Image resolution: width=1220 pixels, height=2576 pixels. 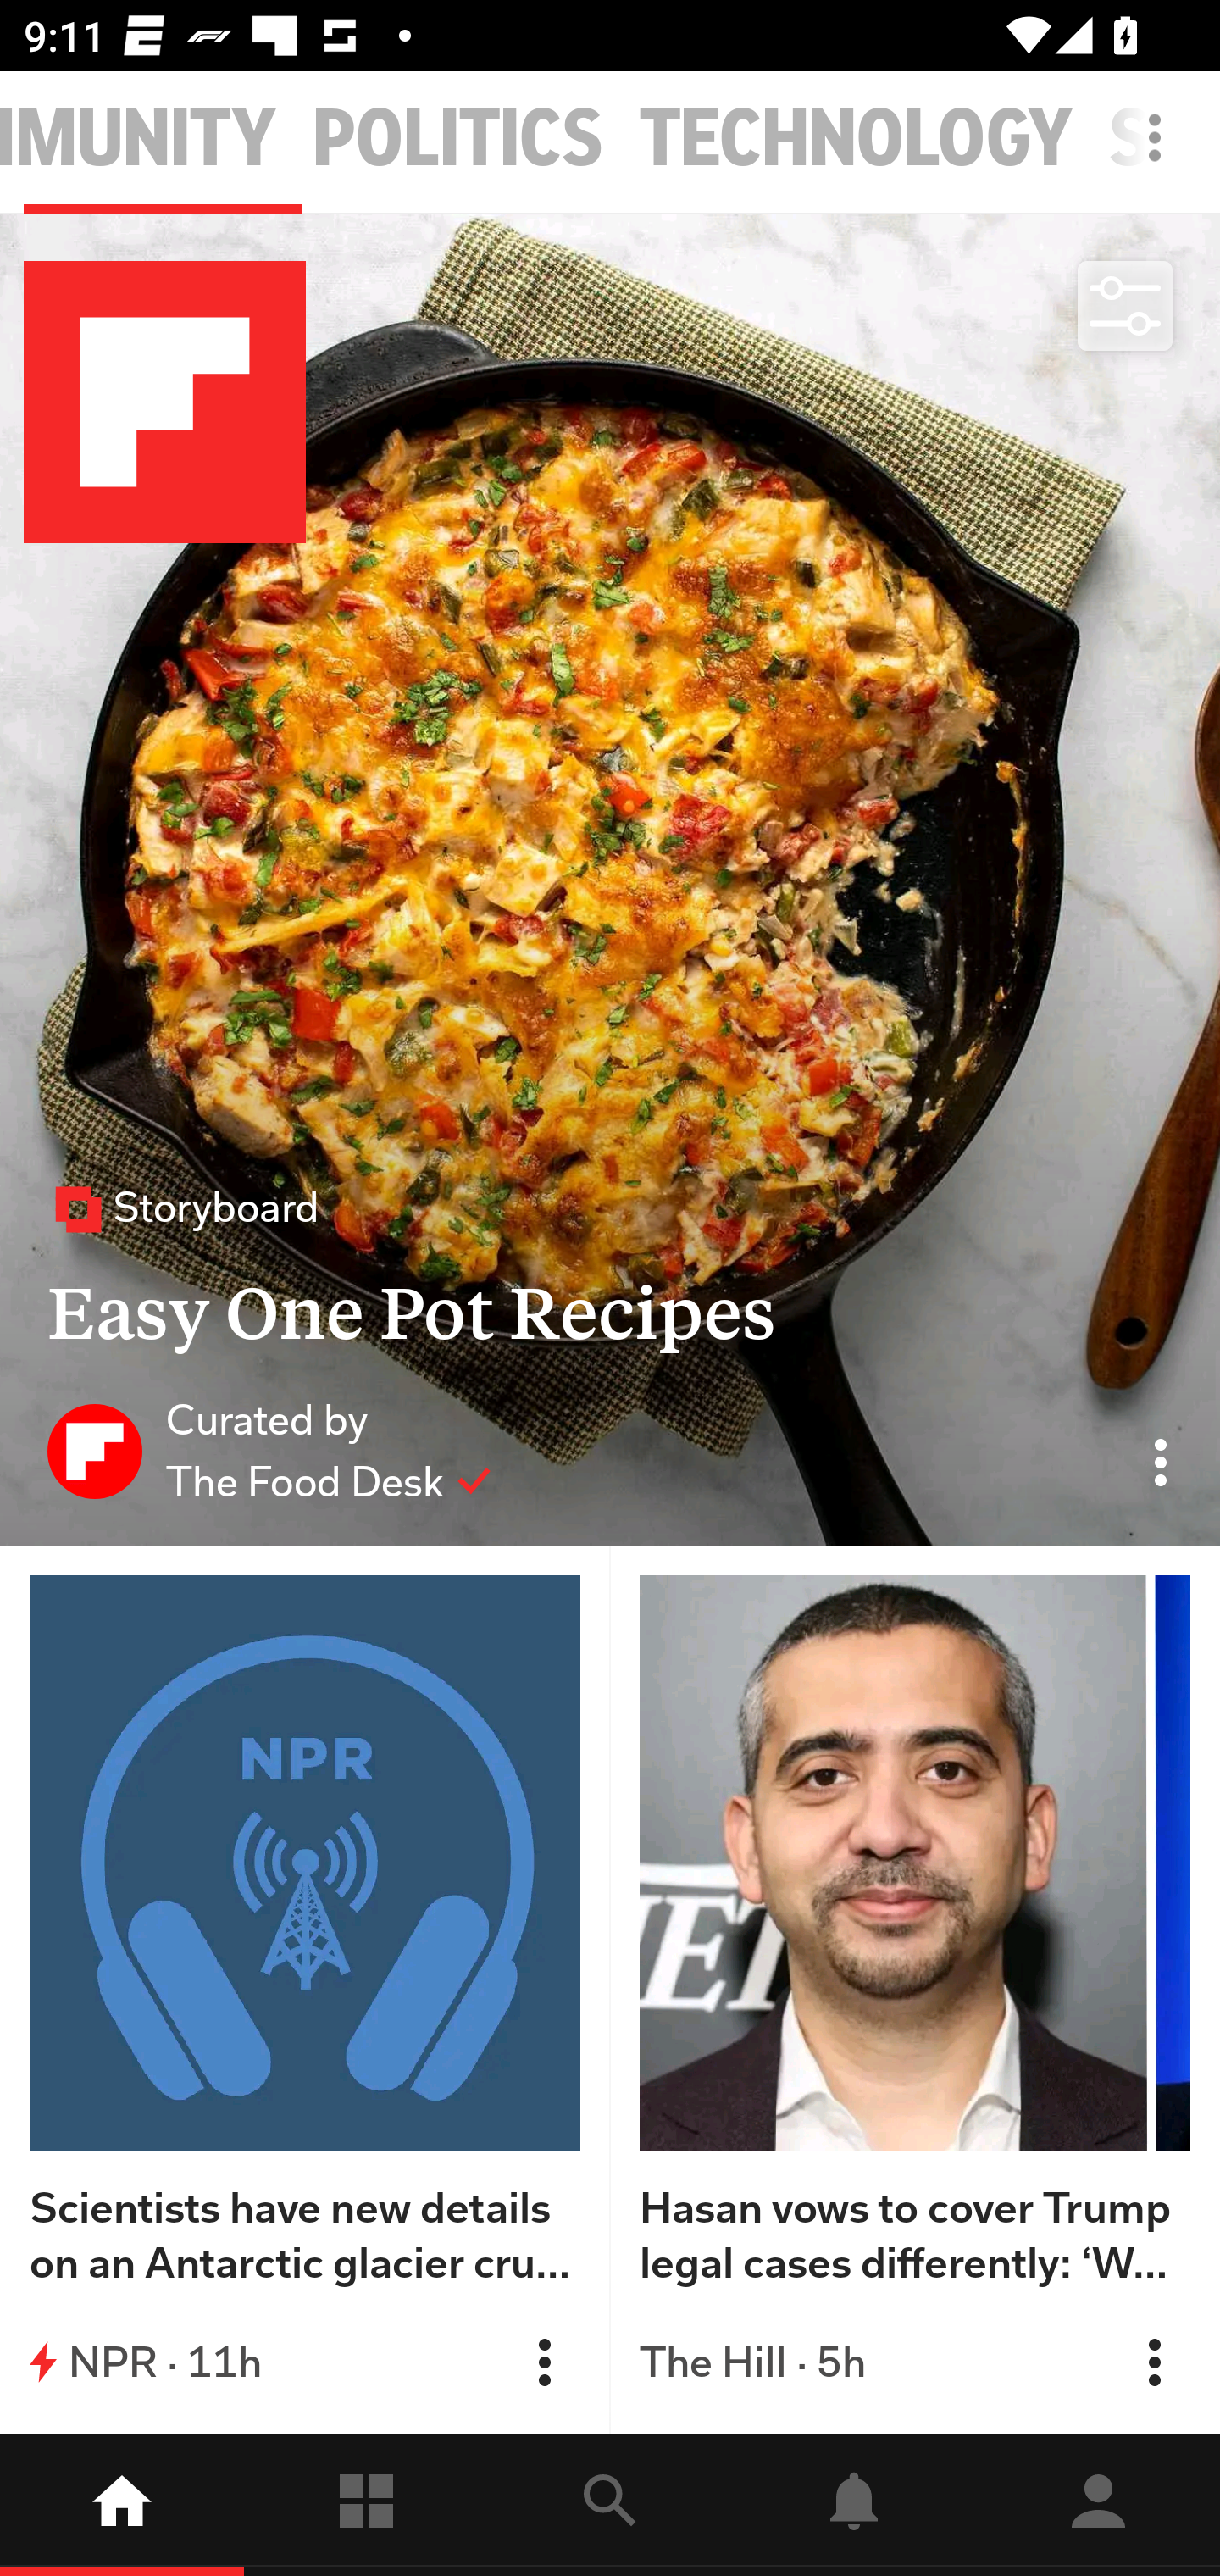 What do you see at coordinates (122, 2505) in the screenshot?
I see `home` at bounding box center [122, 2505].